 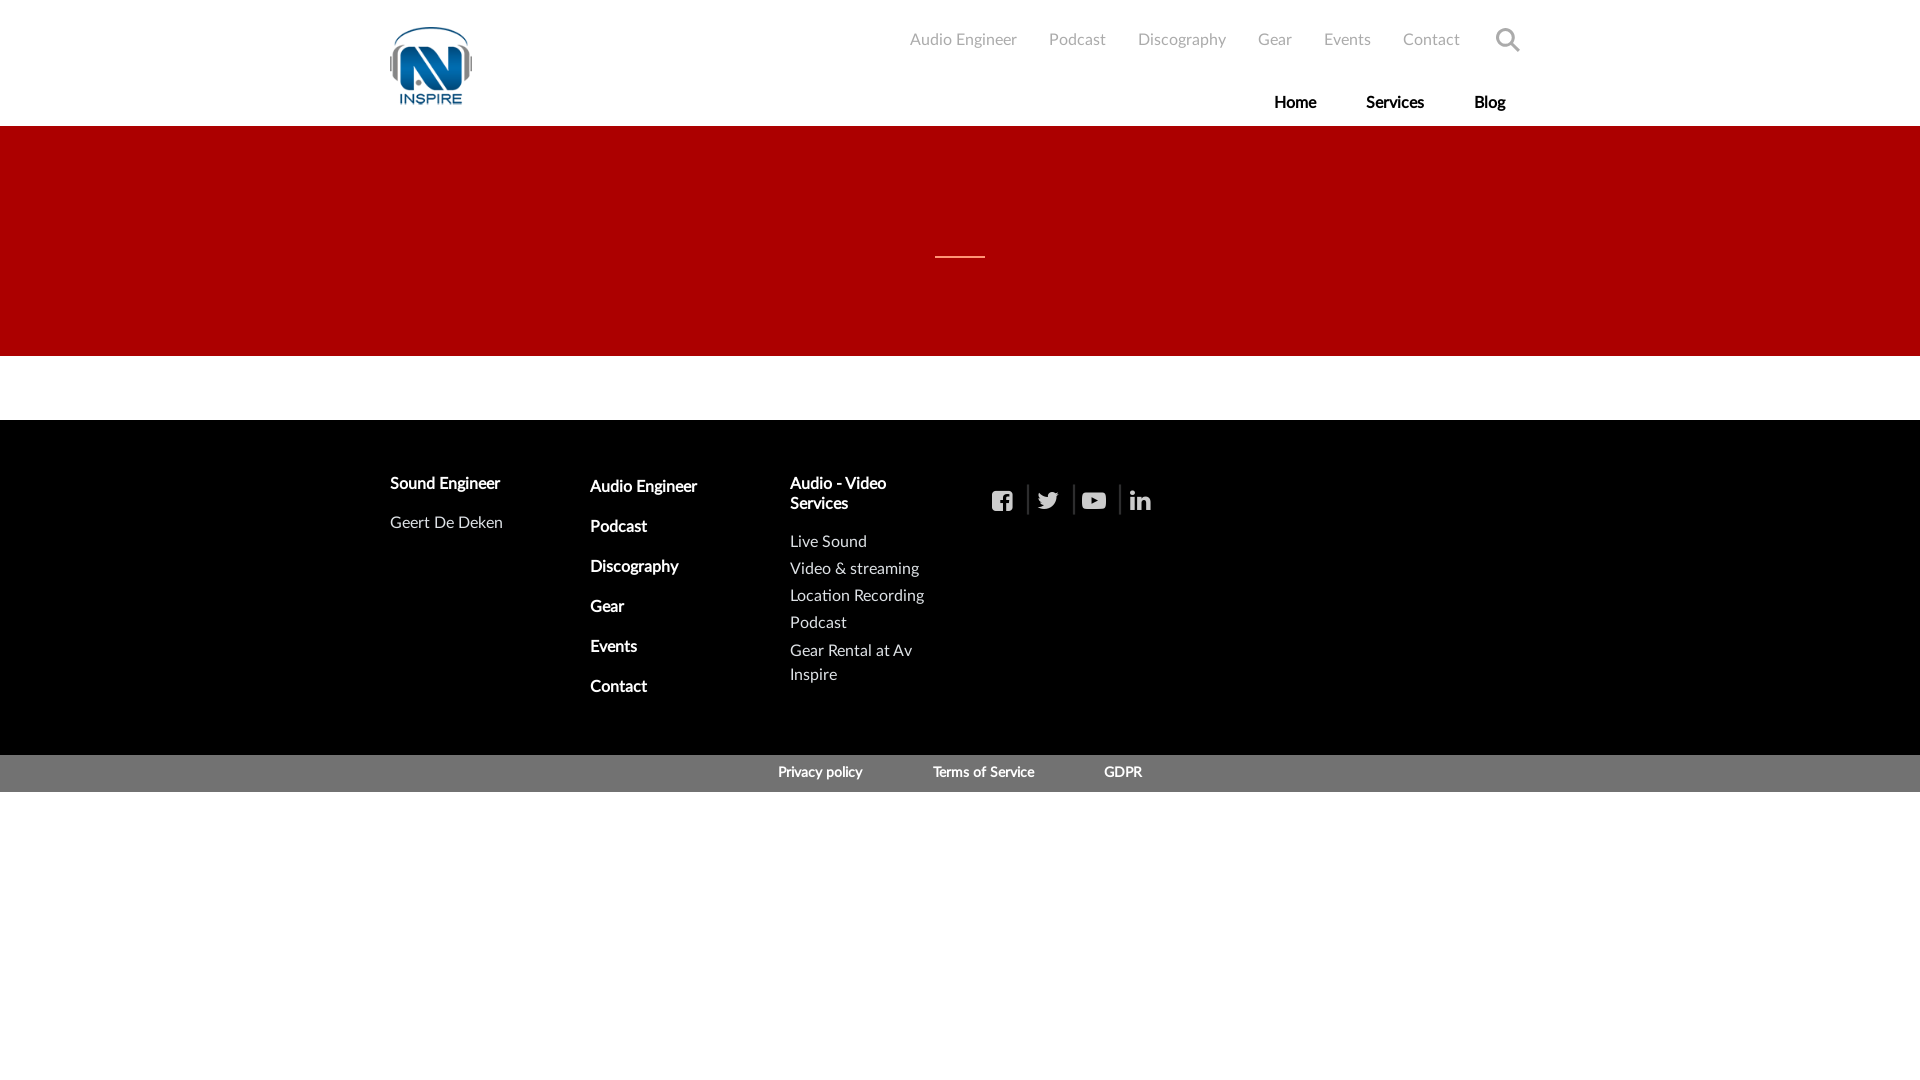 What do you see at coordinates (828, 542) in the screenshot?
I see `Live Sound` at bounding box center [828, 542].